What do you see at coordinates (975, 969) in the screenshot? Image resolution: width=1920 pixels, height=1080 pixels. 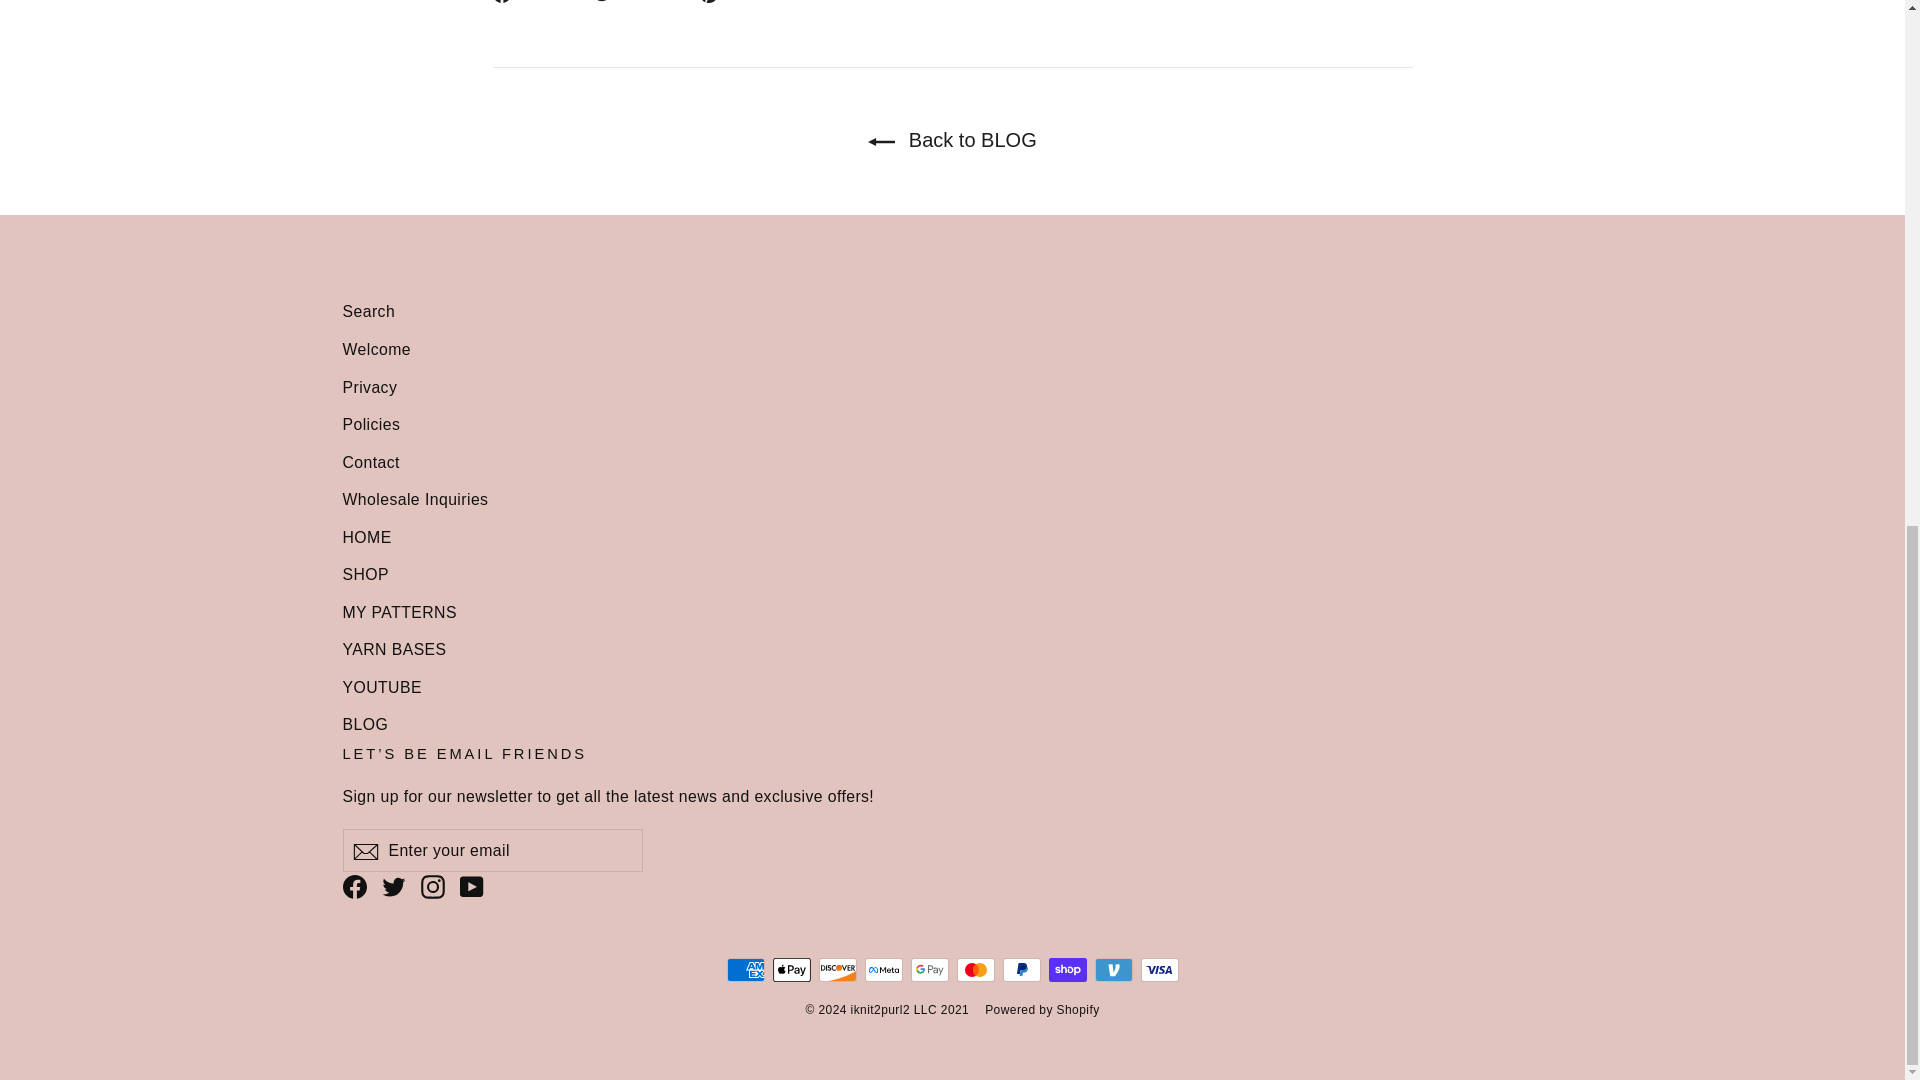 I see `Mastercard` at bounding box center [975, 969].